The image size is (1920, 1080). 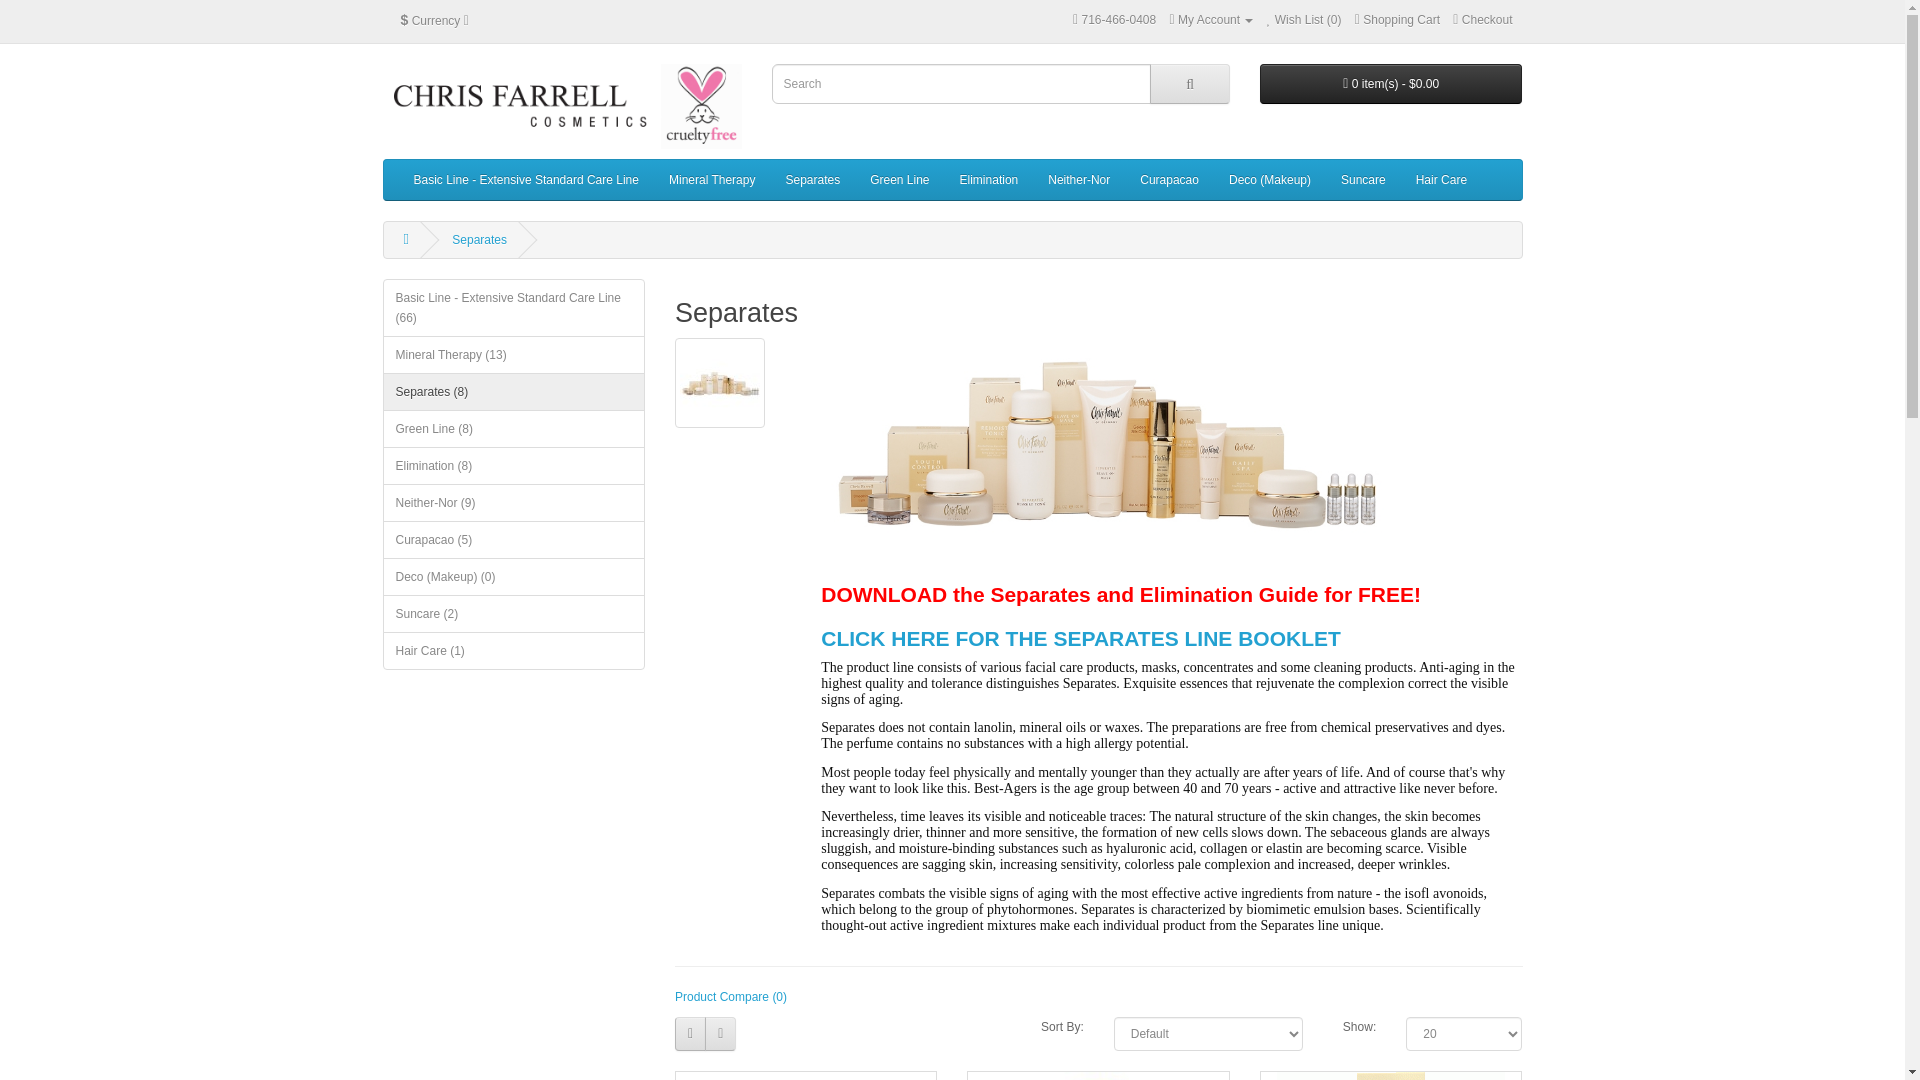 I want to click on Mineral Therapy, so click(x=712, y=179).